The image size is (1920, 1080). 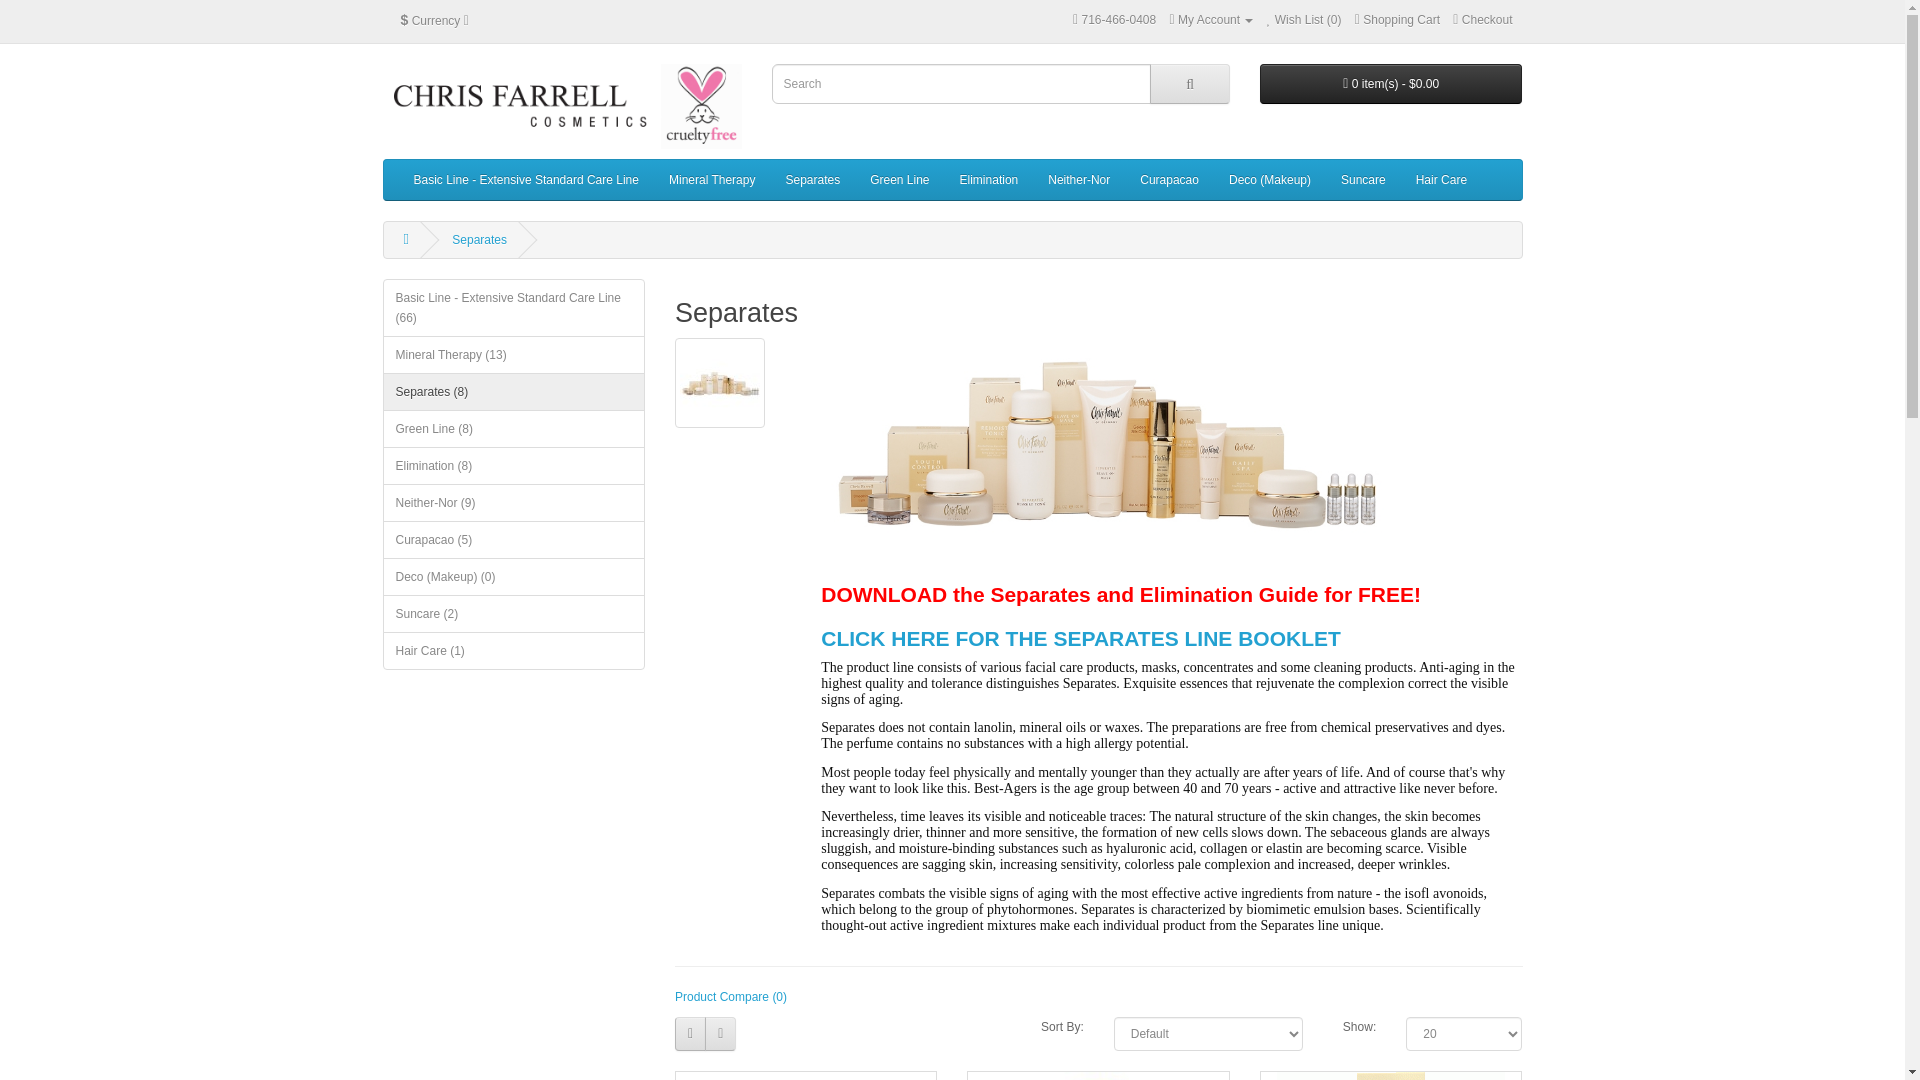 I want to click on Mineral Therapy, so click(x=712, y=179).